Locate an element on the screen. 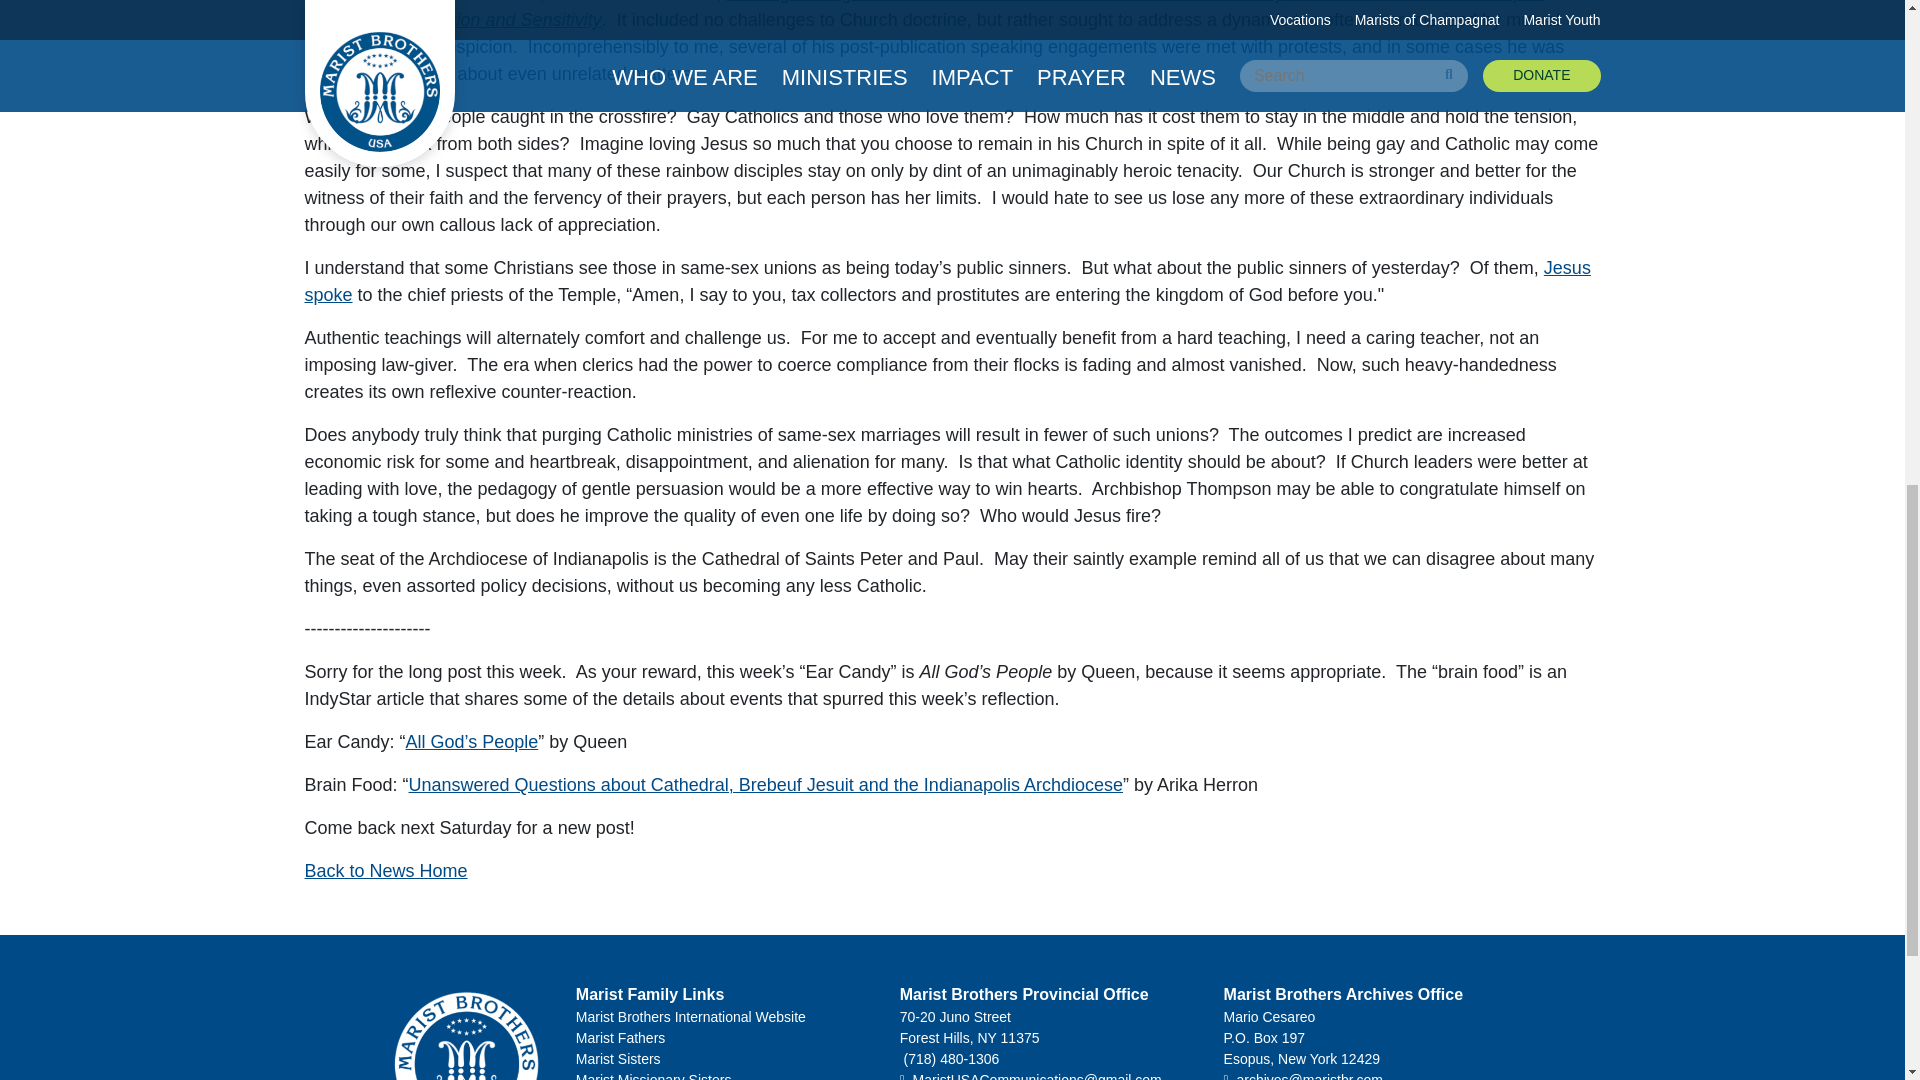 The width and height of the screenshot is (1920, 1080). Jesus spoke is located at coordinates (946, 281).